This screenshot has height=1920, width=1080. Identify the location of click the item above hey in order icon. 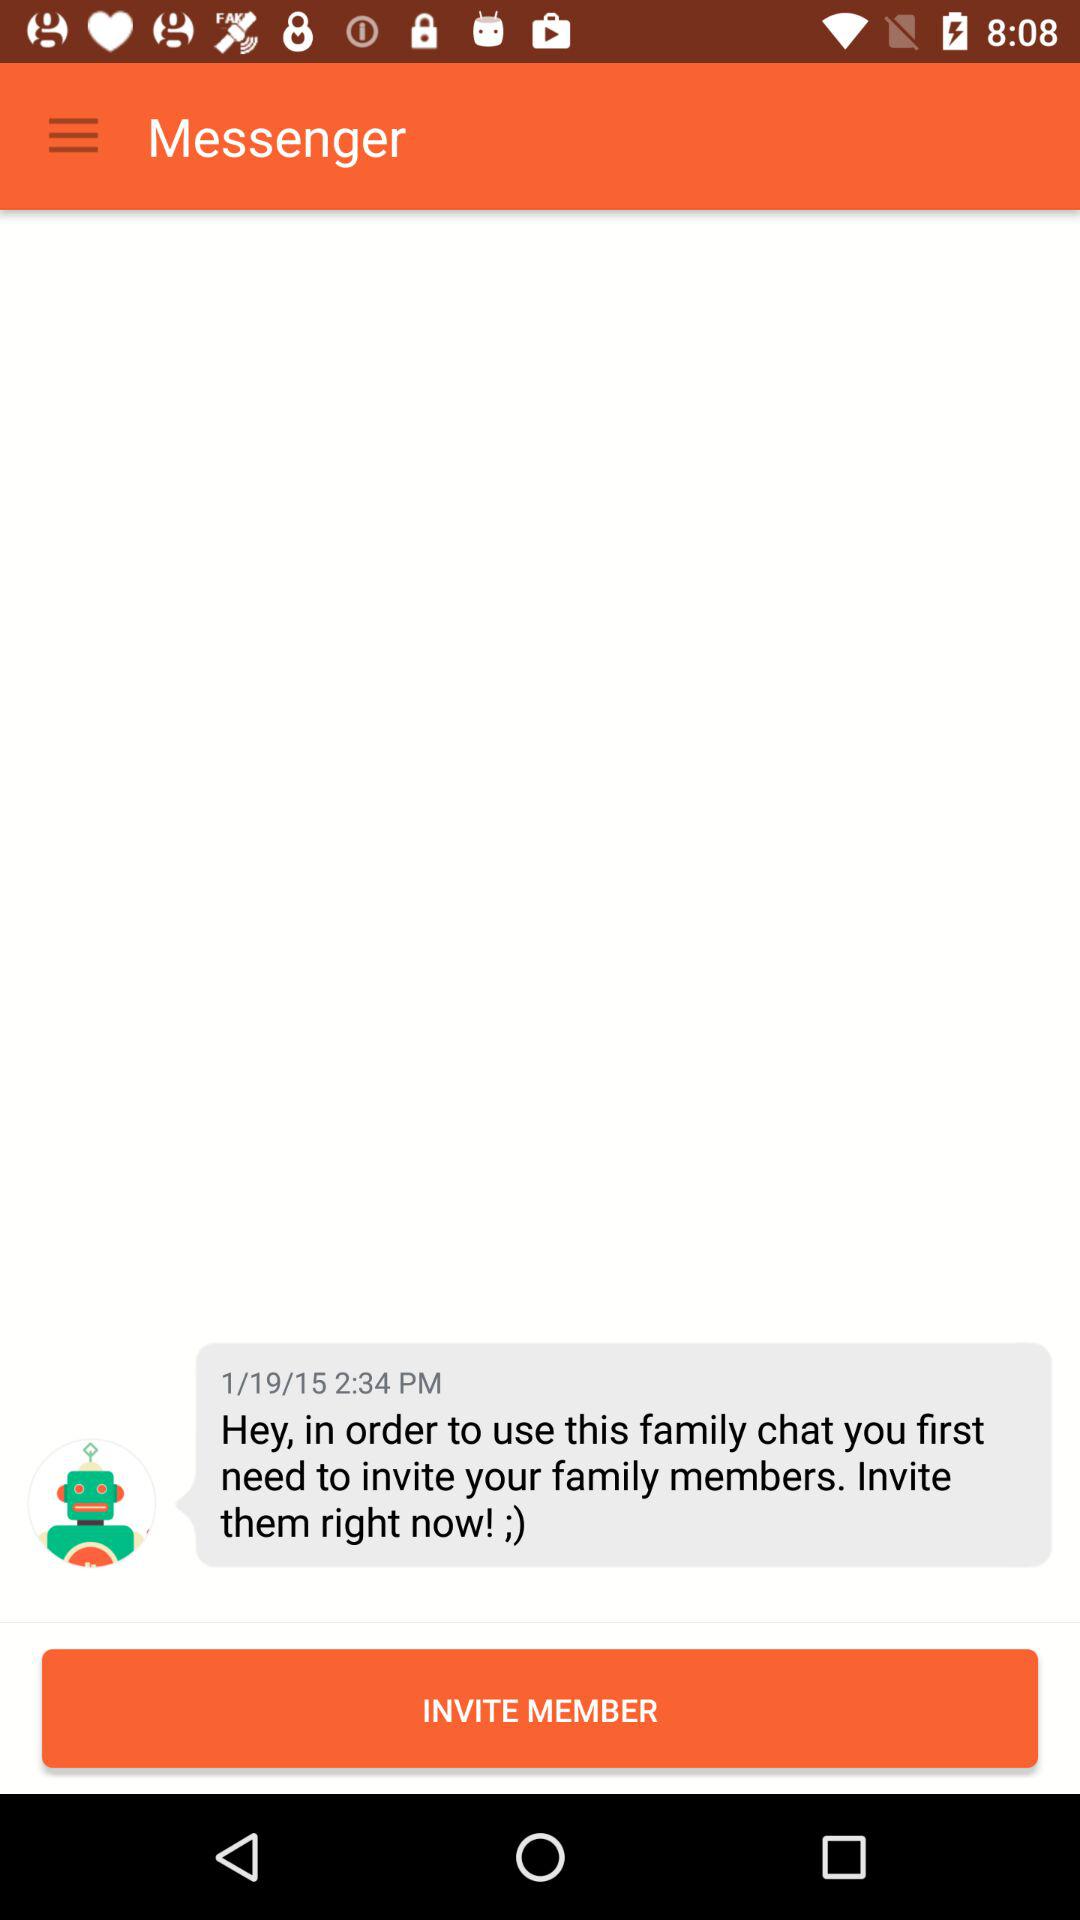
(331, 1382).